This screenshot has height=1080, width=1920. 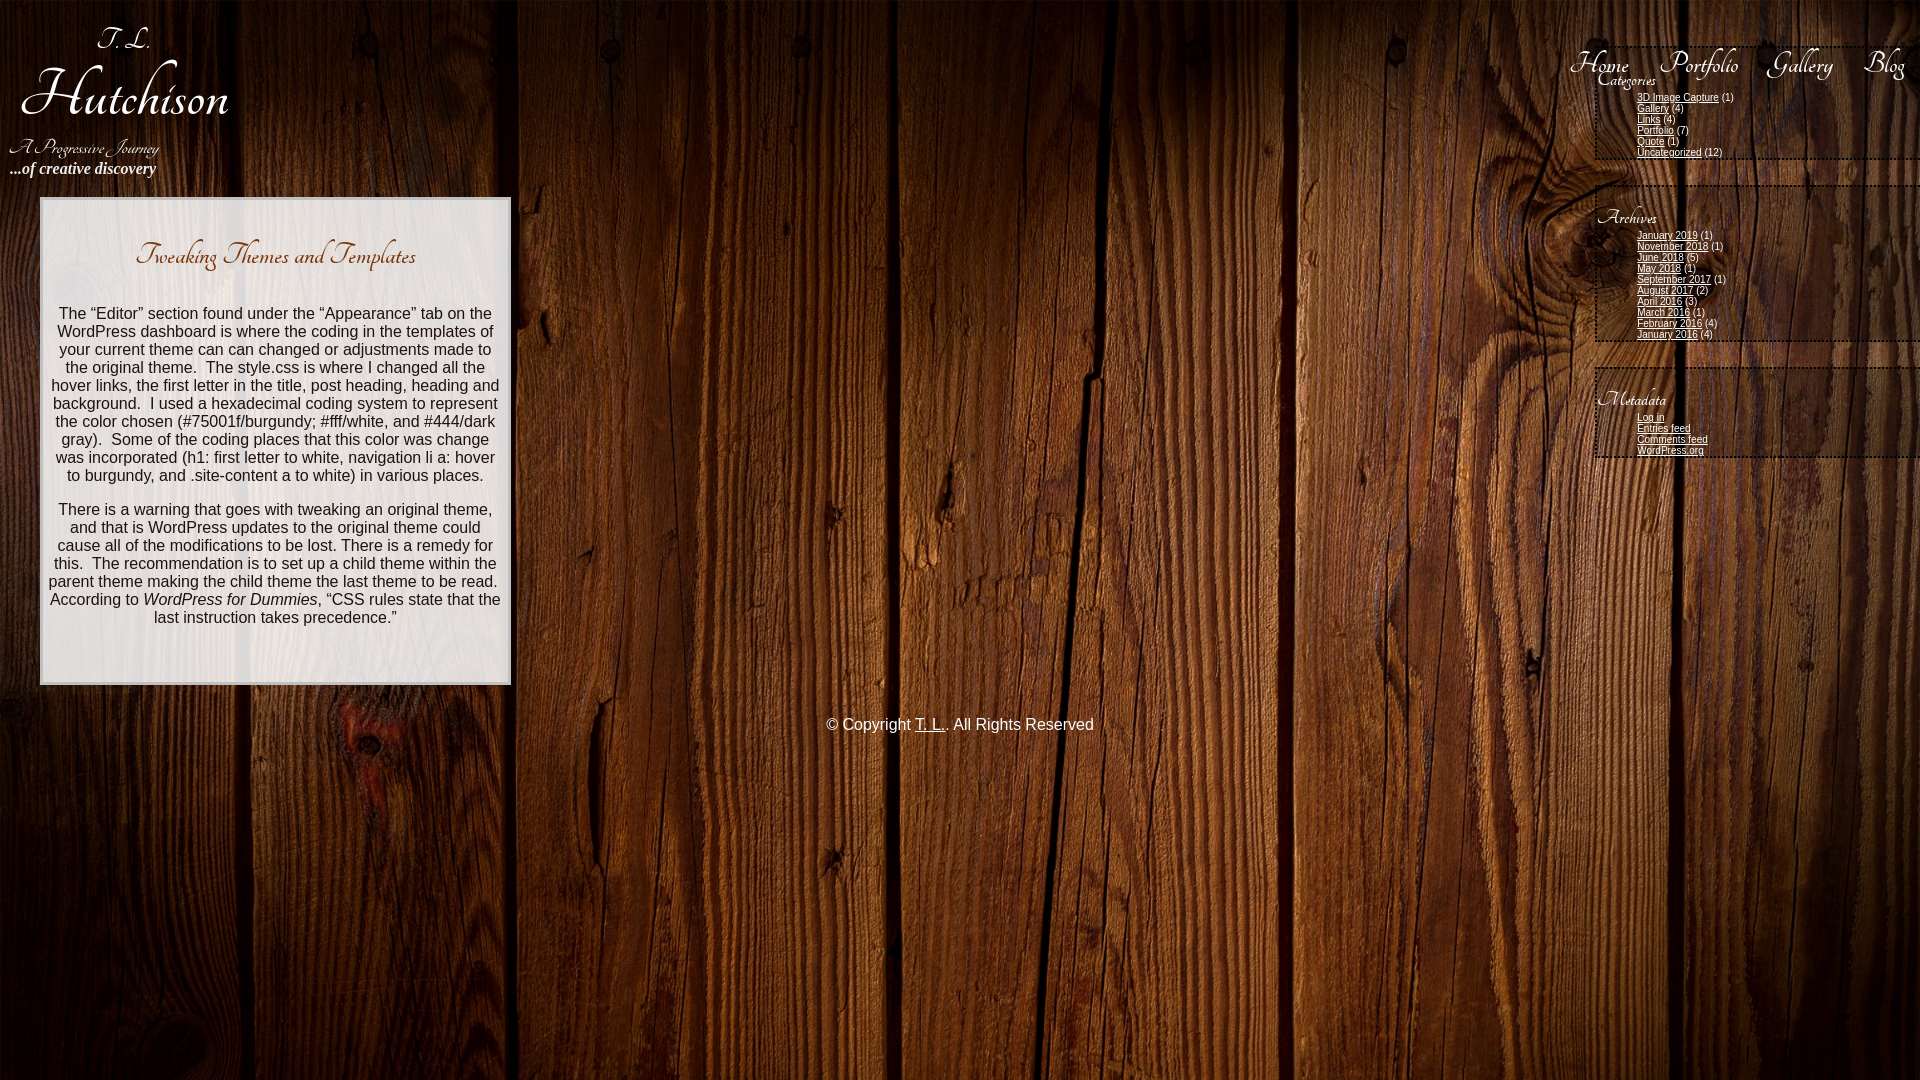 I want to click on January 2016, so click(x=1668, y=334).